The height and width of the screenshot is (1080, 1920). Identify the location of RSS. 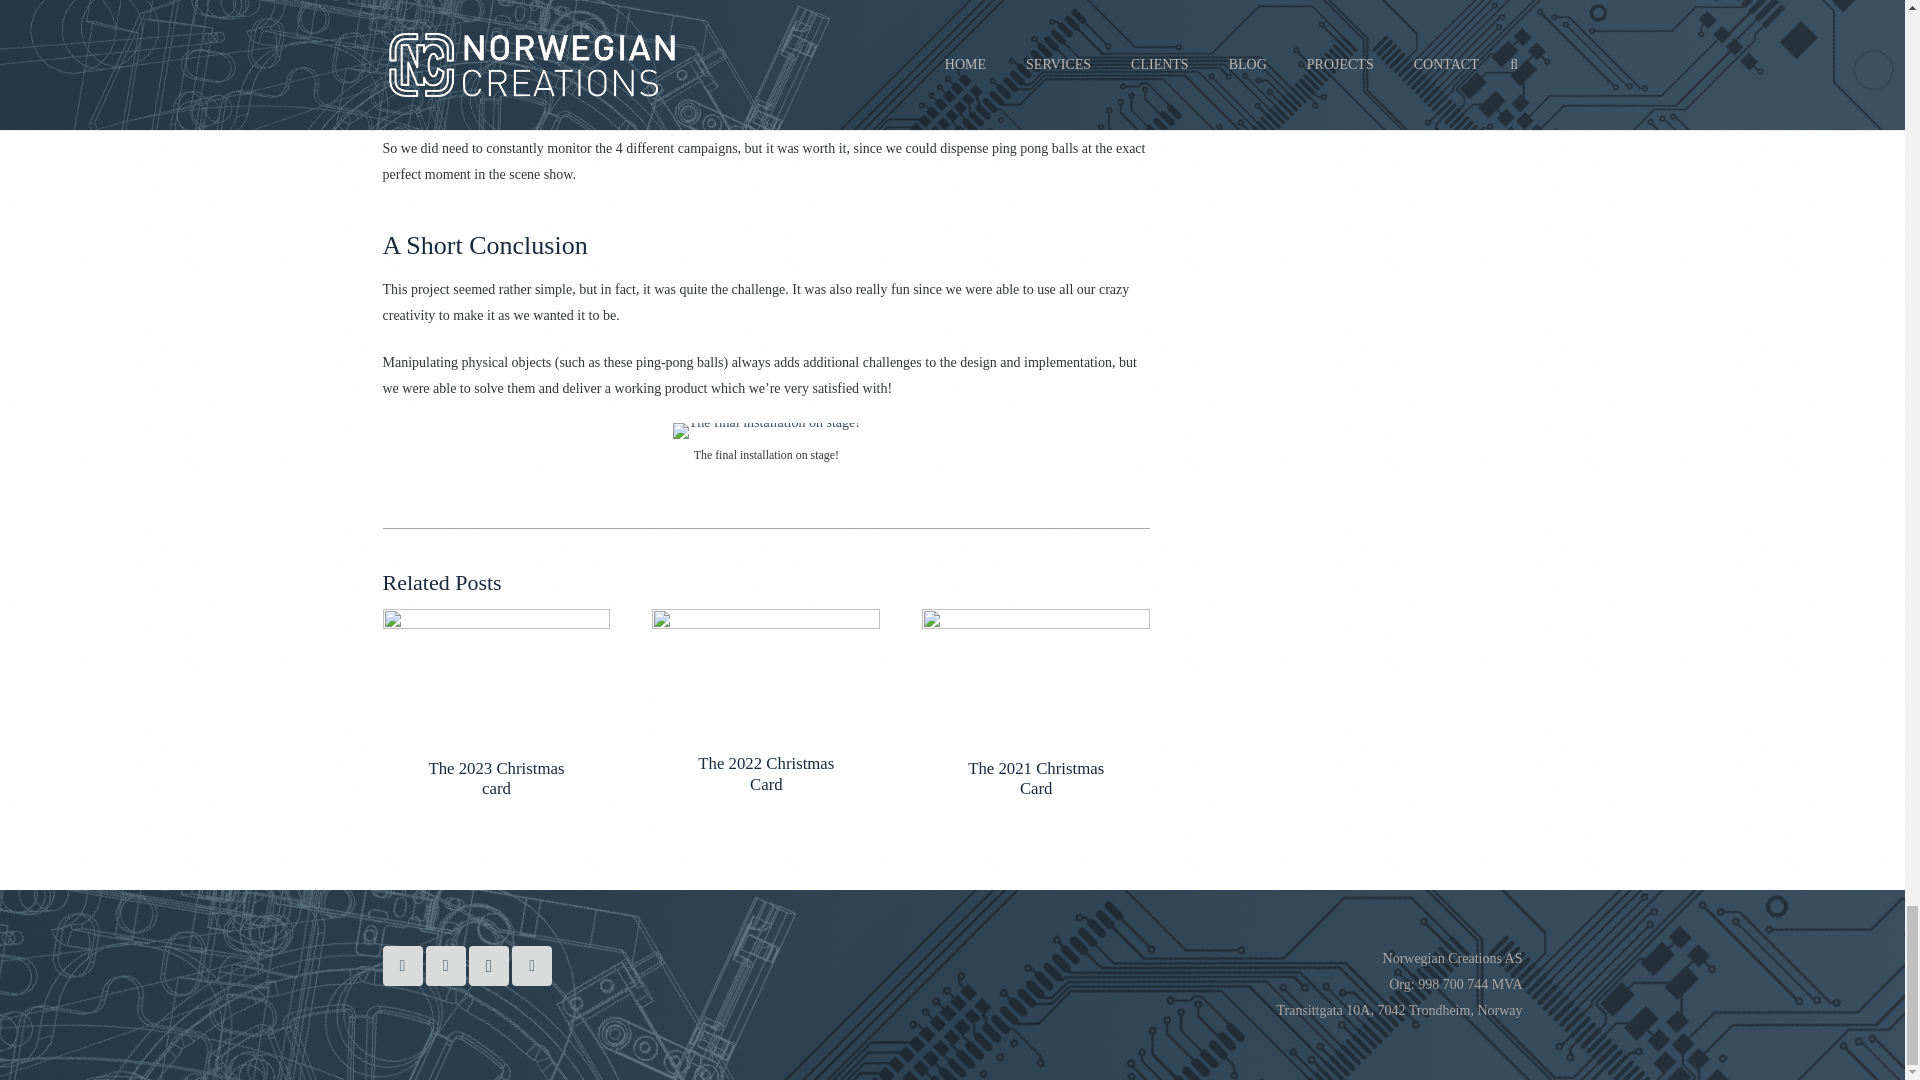
(532, 966).